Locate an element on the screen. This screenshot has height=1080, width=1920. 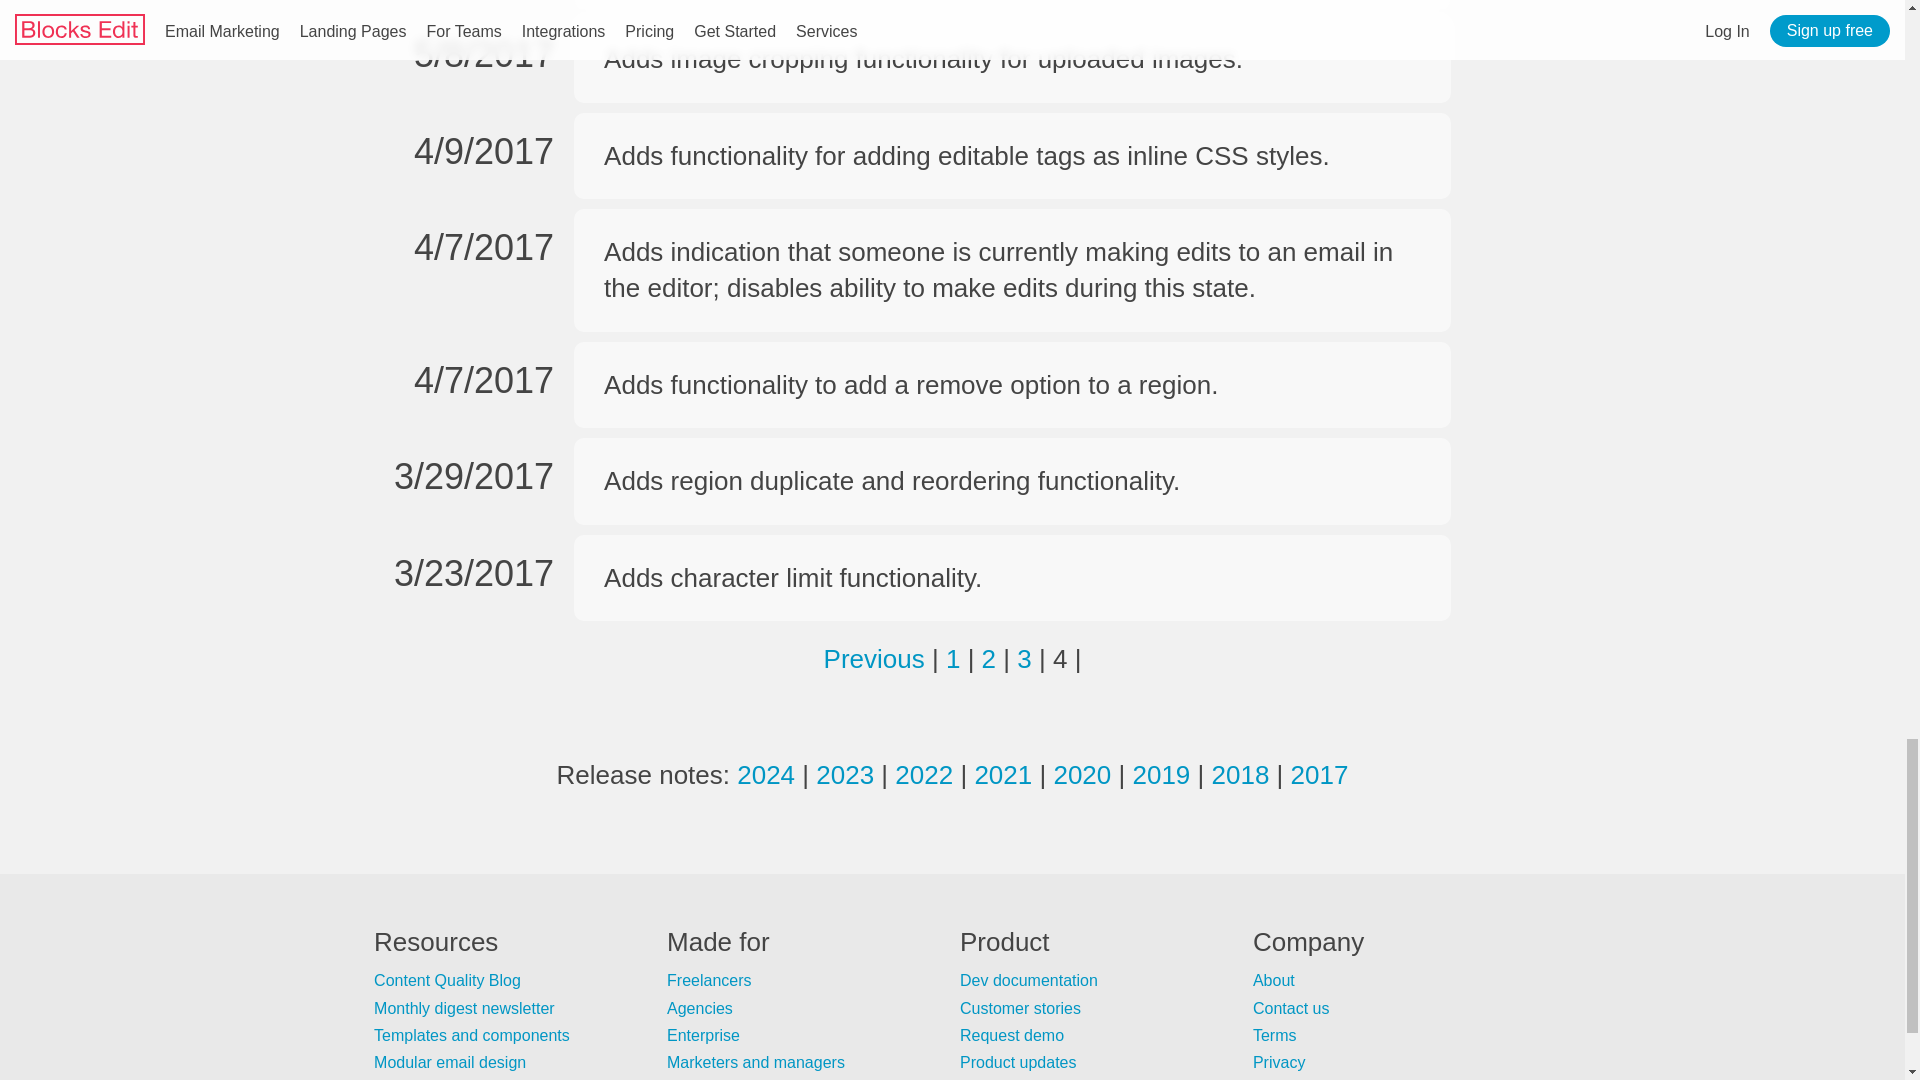
Enterprise is located at coordinates (702, 1036).